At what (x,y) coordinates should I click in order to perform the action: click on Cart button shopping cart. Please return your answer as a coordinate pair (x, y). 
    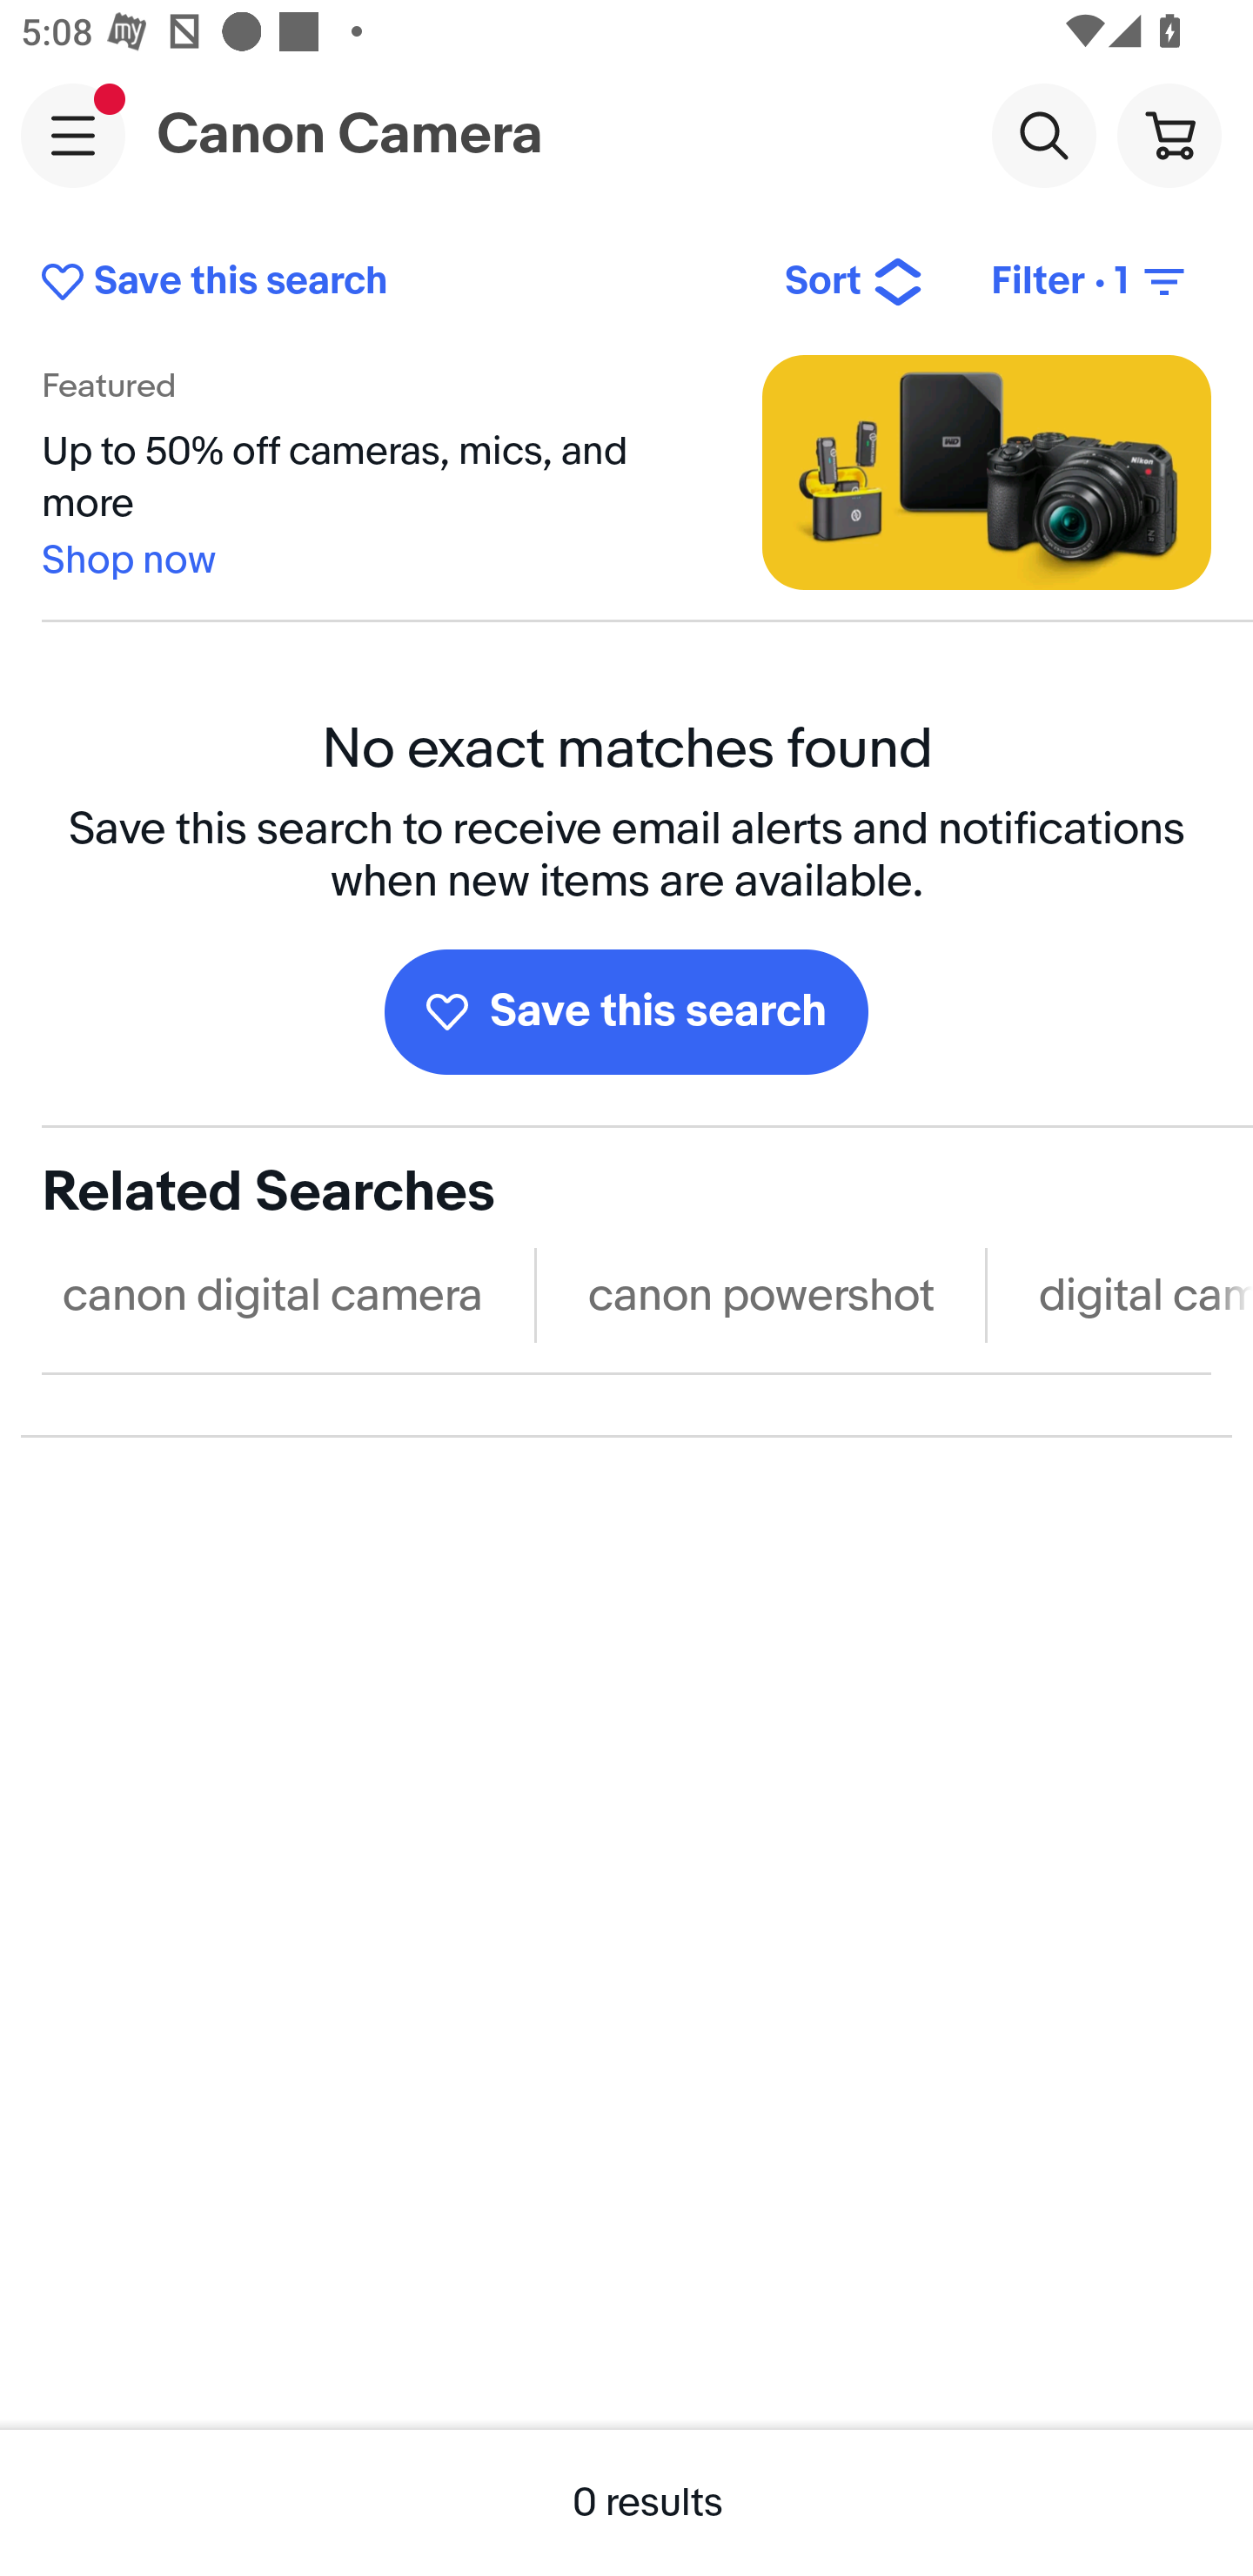
    Looking at the image, I should click on (1169, 134).